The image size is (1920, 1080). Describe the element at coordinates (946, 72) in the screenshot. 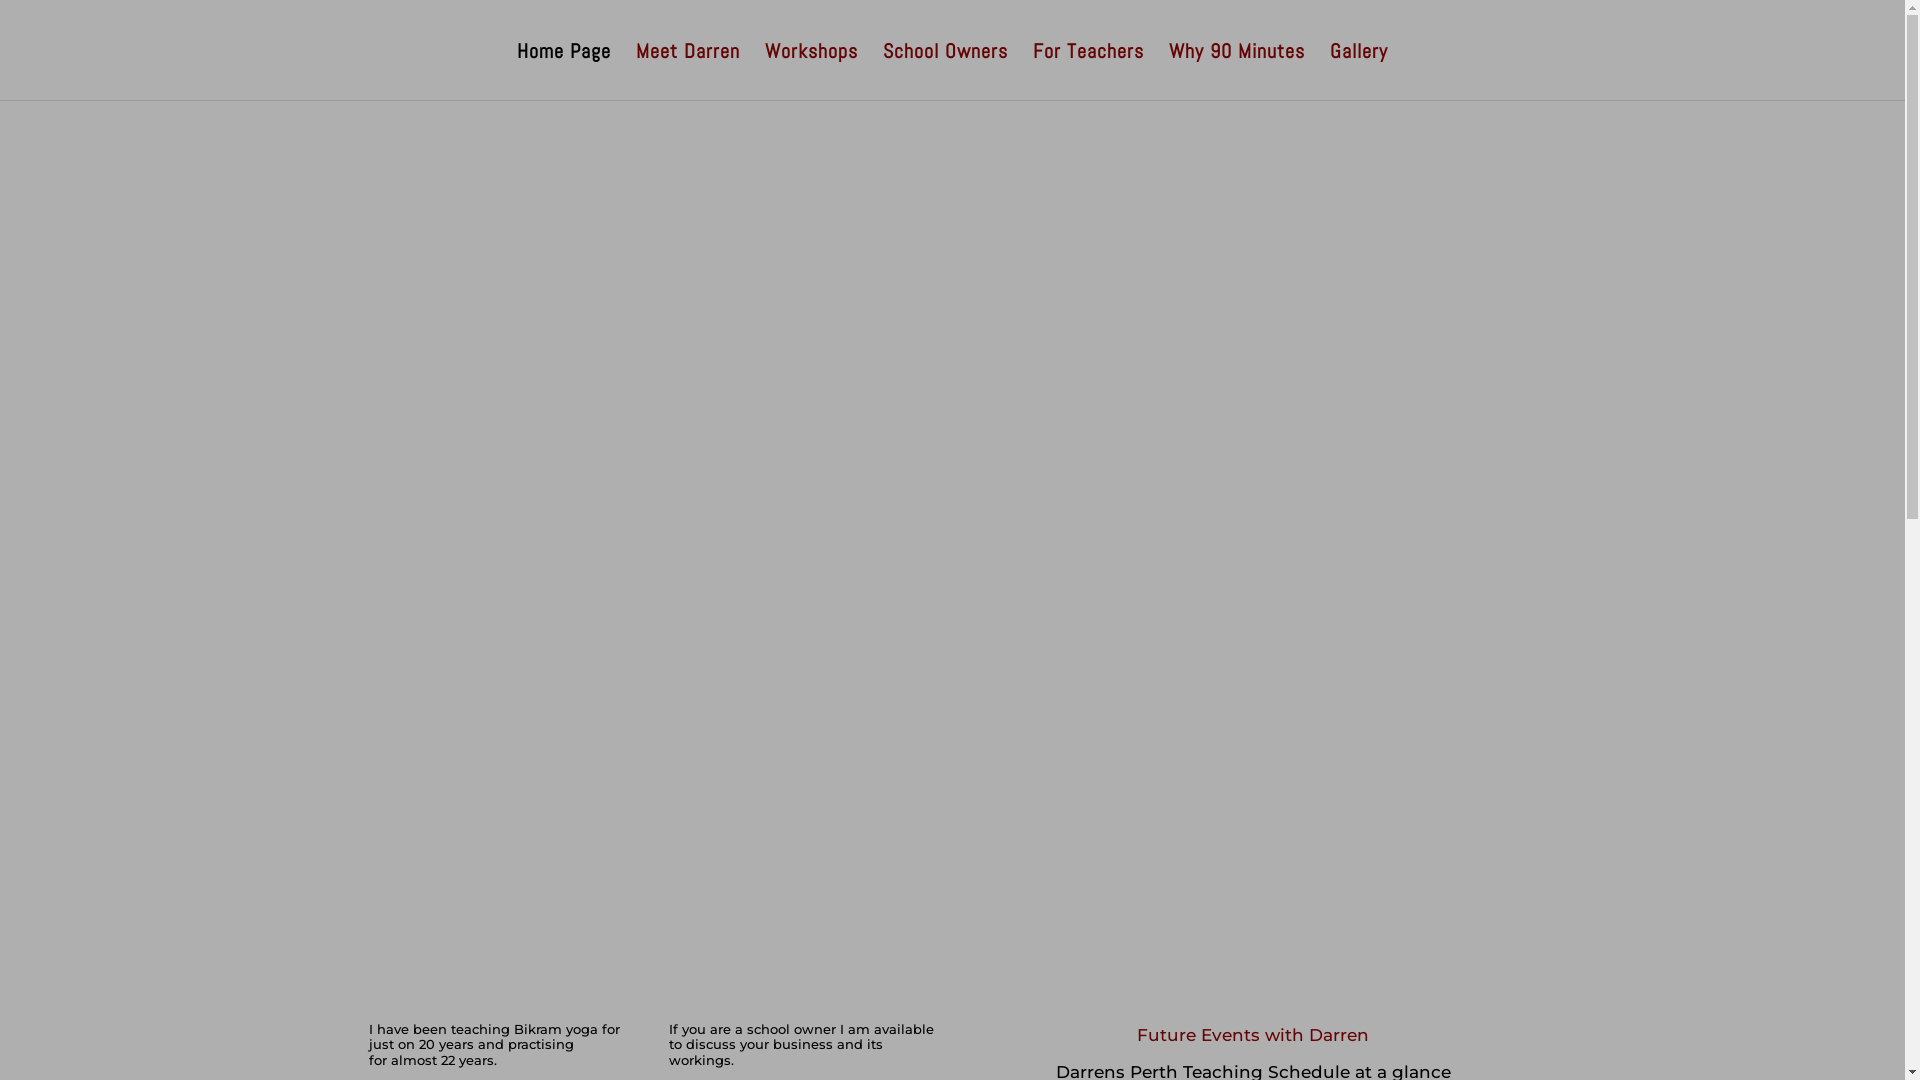

I see `School Owners` at that location.